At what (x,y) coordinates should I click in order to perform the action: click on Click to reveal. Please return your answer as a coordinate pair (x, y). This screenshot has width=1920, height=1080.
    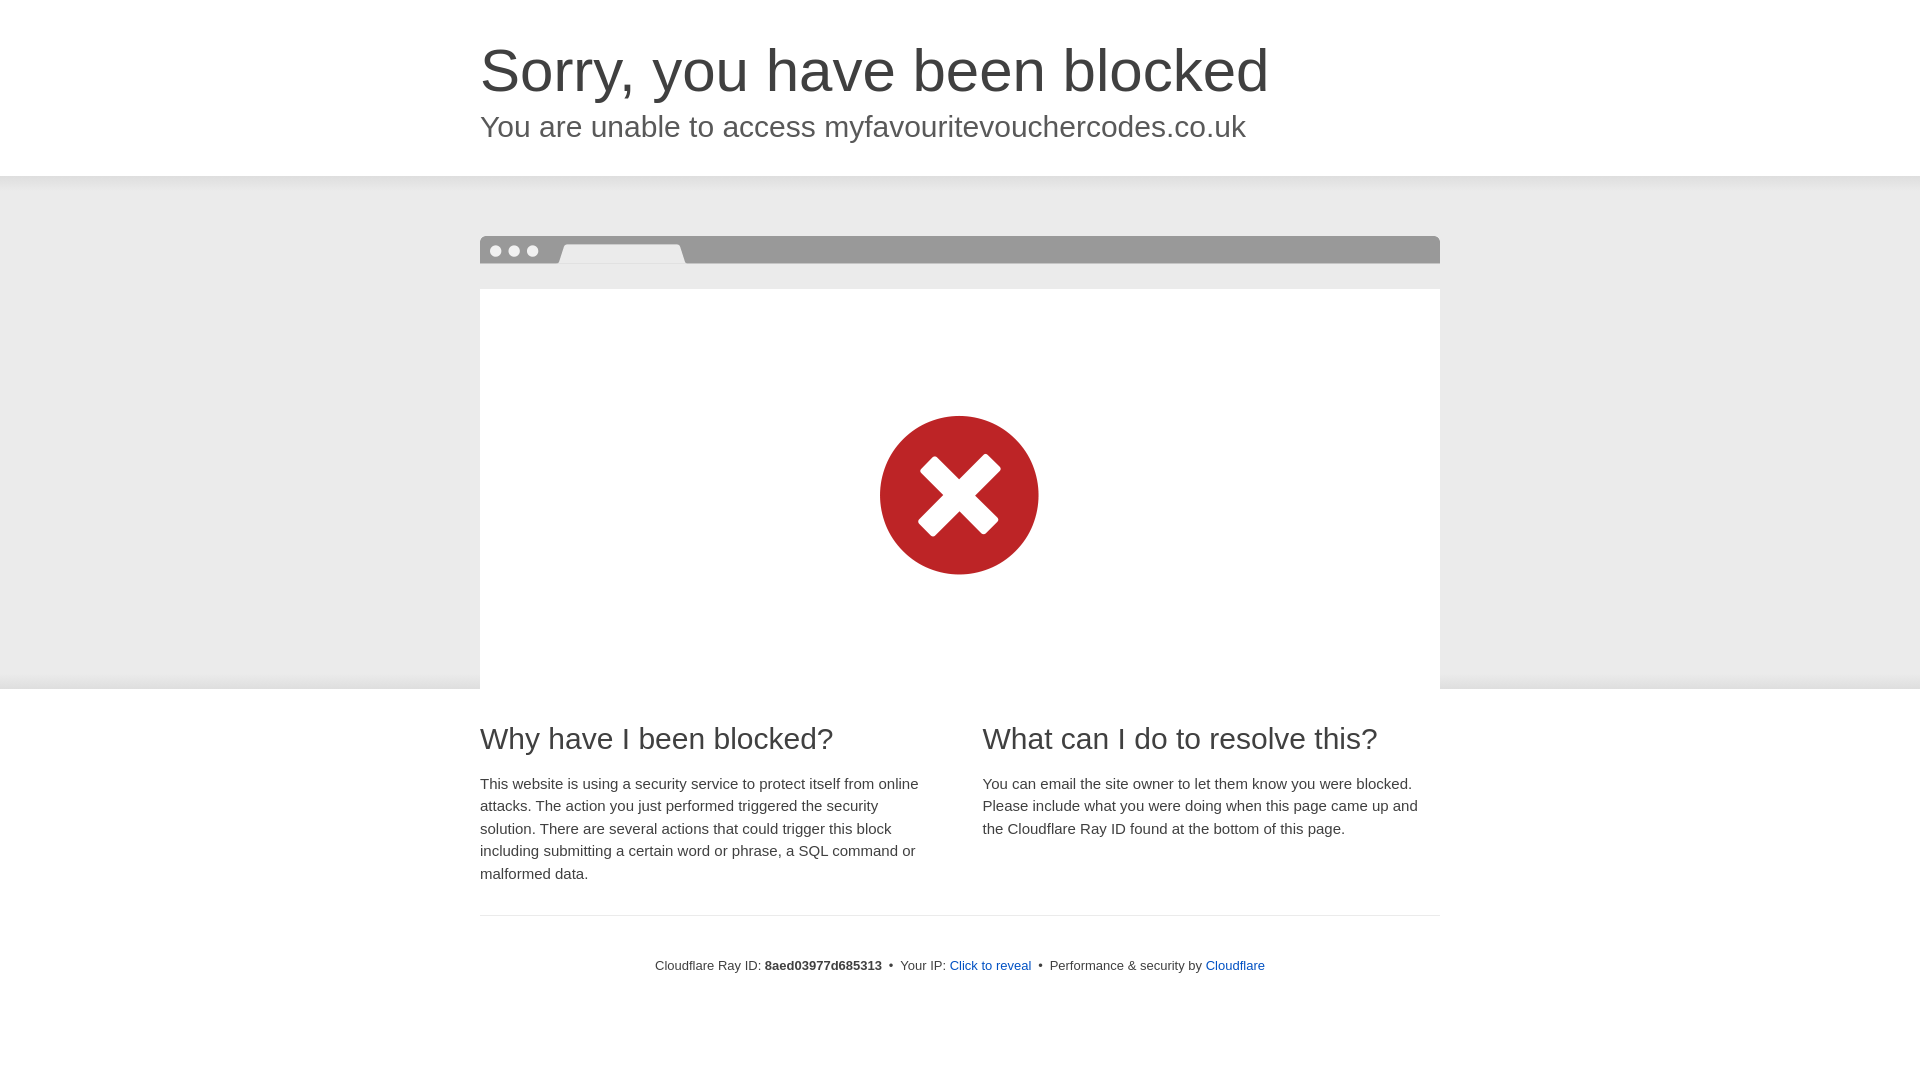
    Looking at the image, I should click on (991, 966).